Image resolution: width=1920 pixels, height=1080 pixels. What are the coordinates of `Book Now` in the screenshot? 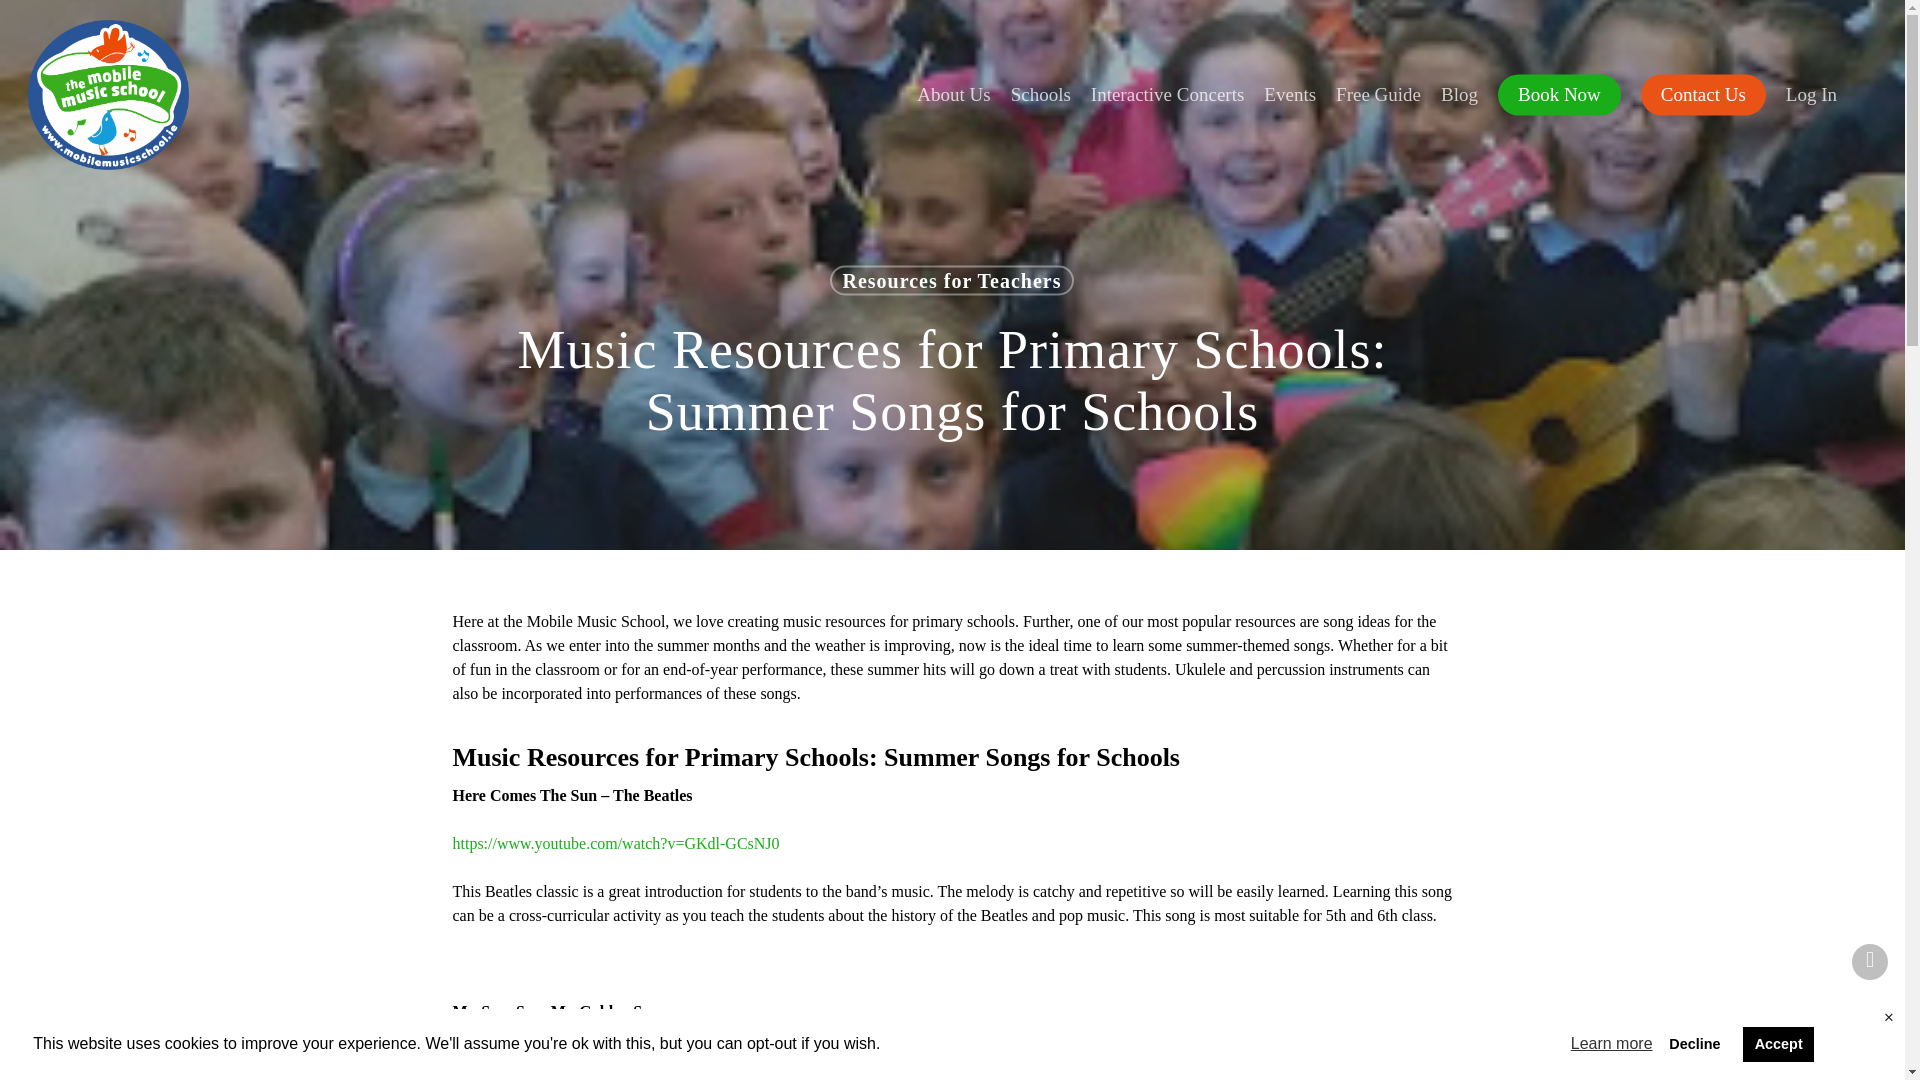 It's located at (1558, 94).